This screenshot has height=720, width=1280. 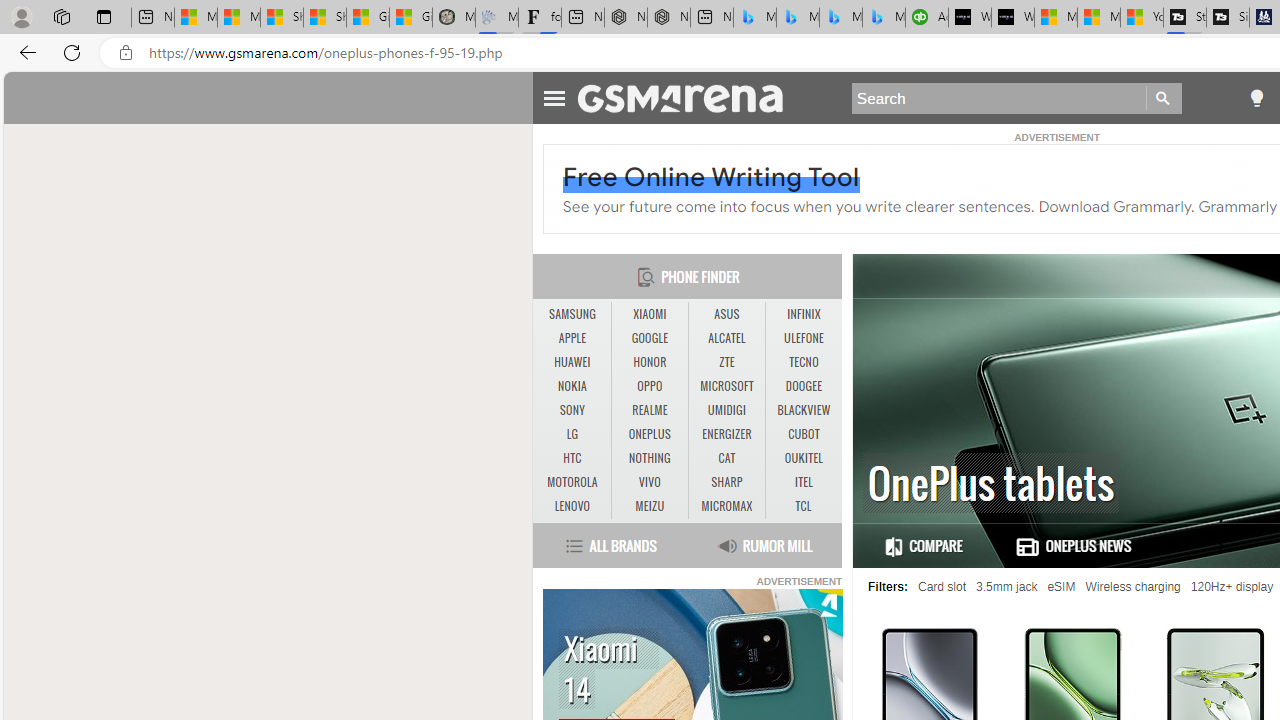 I want to click on TECNO, so click(x=804, y=362).